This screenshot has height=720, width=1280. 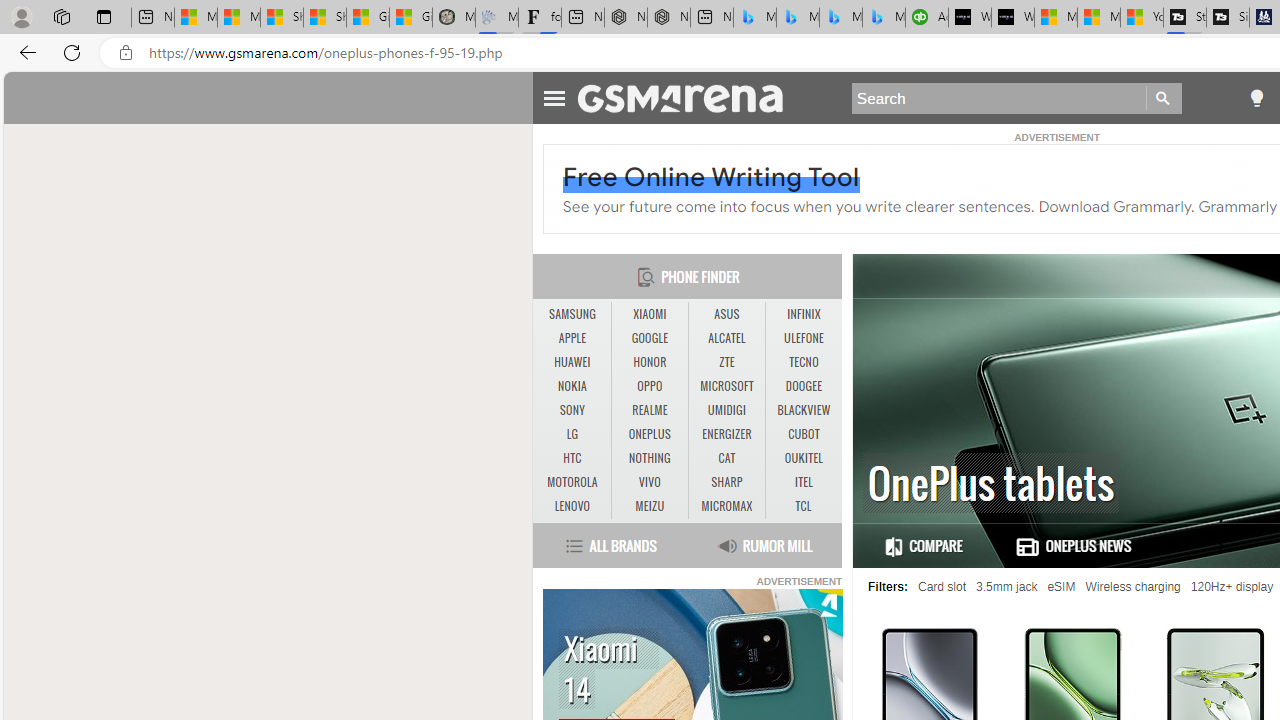 I want to click on TECNO, so click(x=804, y=362).